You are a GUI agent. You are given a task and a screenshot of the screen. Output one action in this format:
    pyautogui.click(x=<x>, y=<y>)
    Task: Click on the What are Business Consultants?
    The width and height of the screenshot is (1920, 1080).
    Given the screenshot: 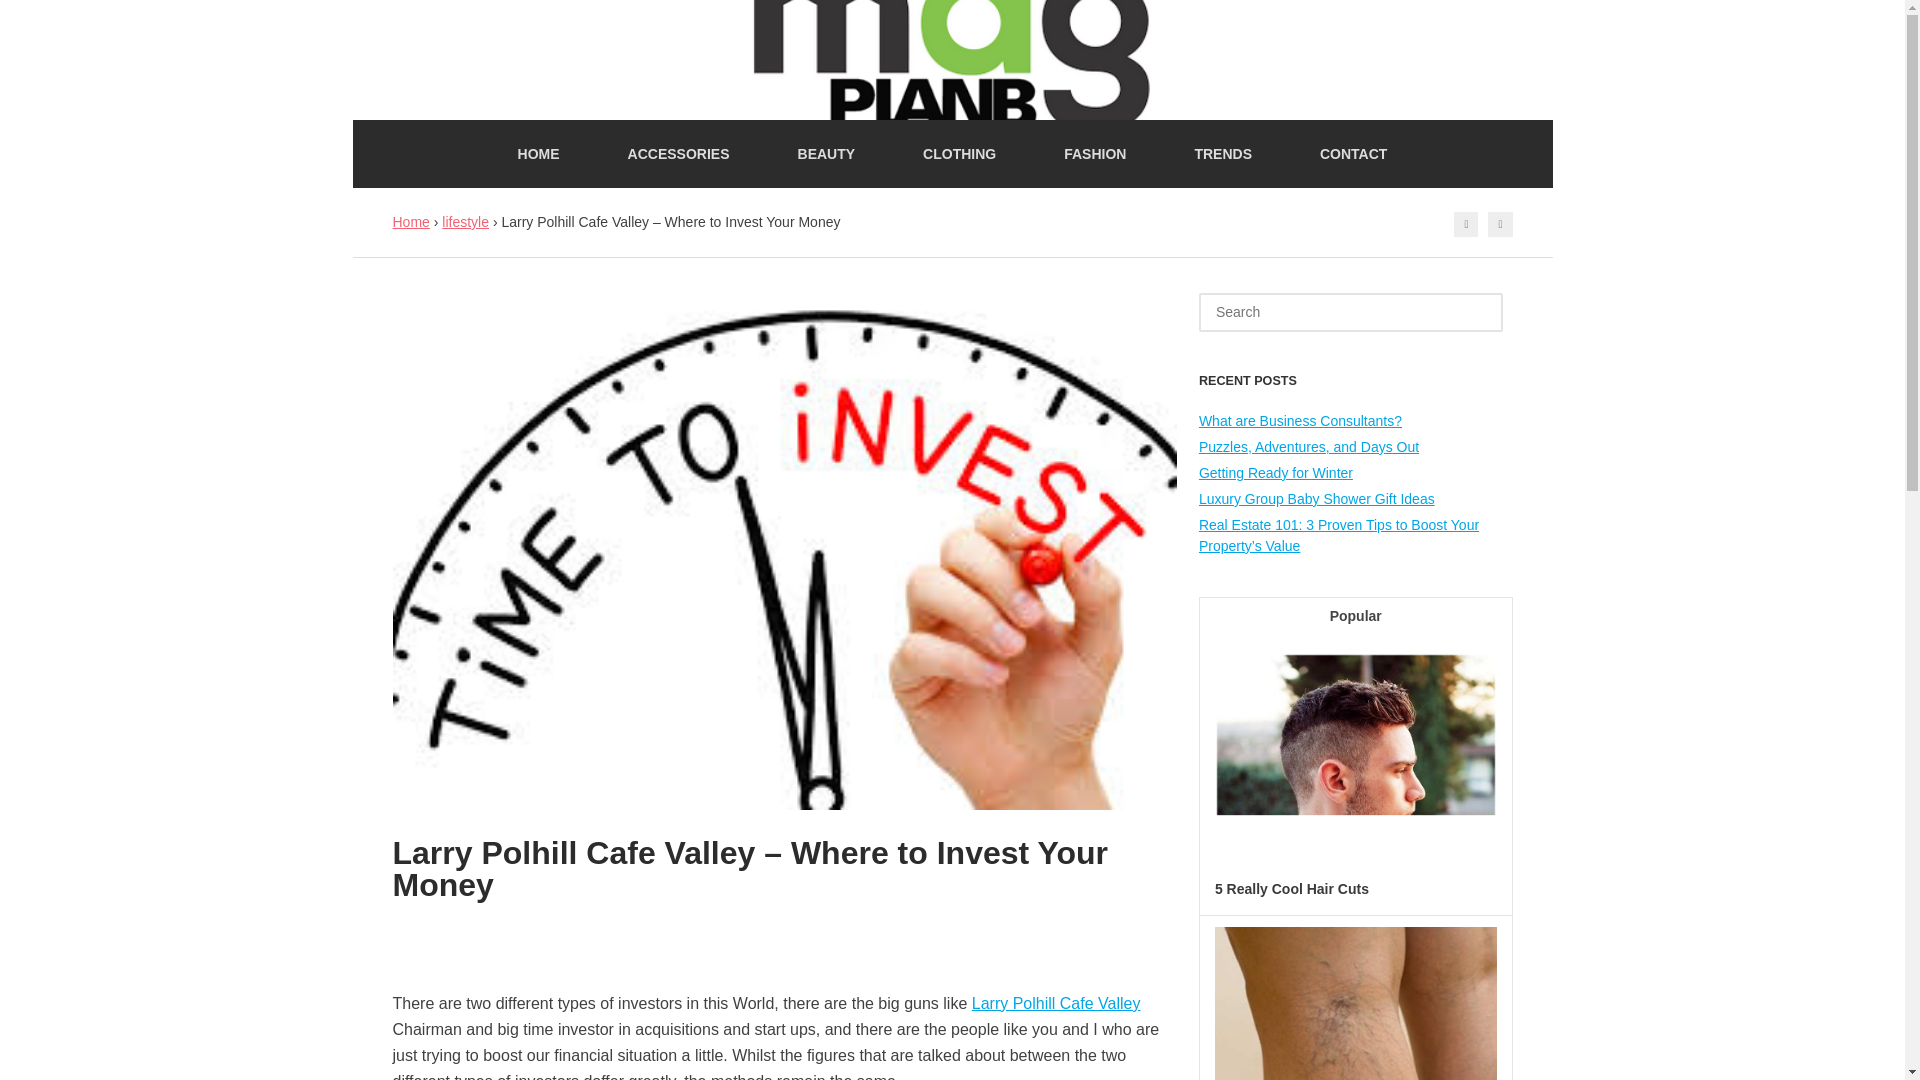 What is the action you would take?
    pyautogui.click(x=1300, y=420)
    